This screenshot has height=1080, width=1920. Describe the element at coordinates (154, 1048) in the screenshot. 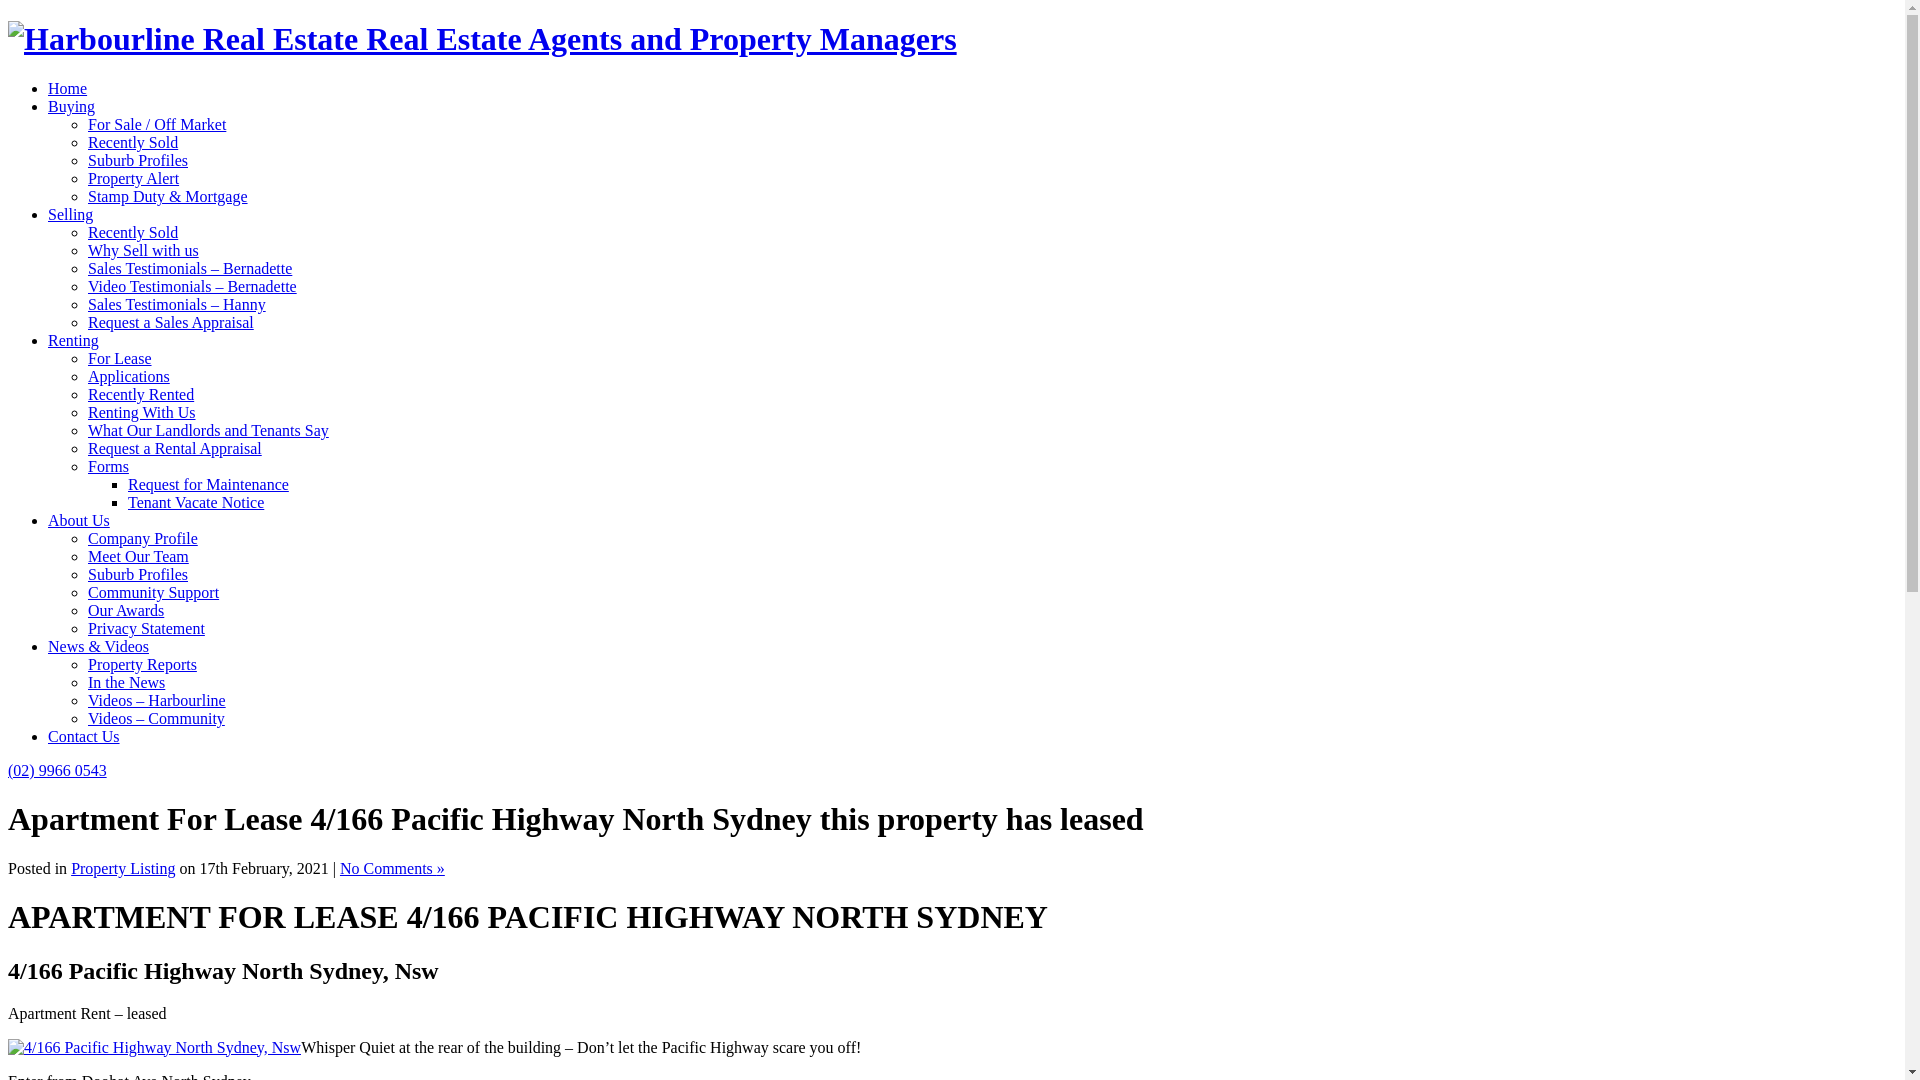

I see `4/166 Pacific Highway North Sydney, Nsw` at that location.